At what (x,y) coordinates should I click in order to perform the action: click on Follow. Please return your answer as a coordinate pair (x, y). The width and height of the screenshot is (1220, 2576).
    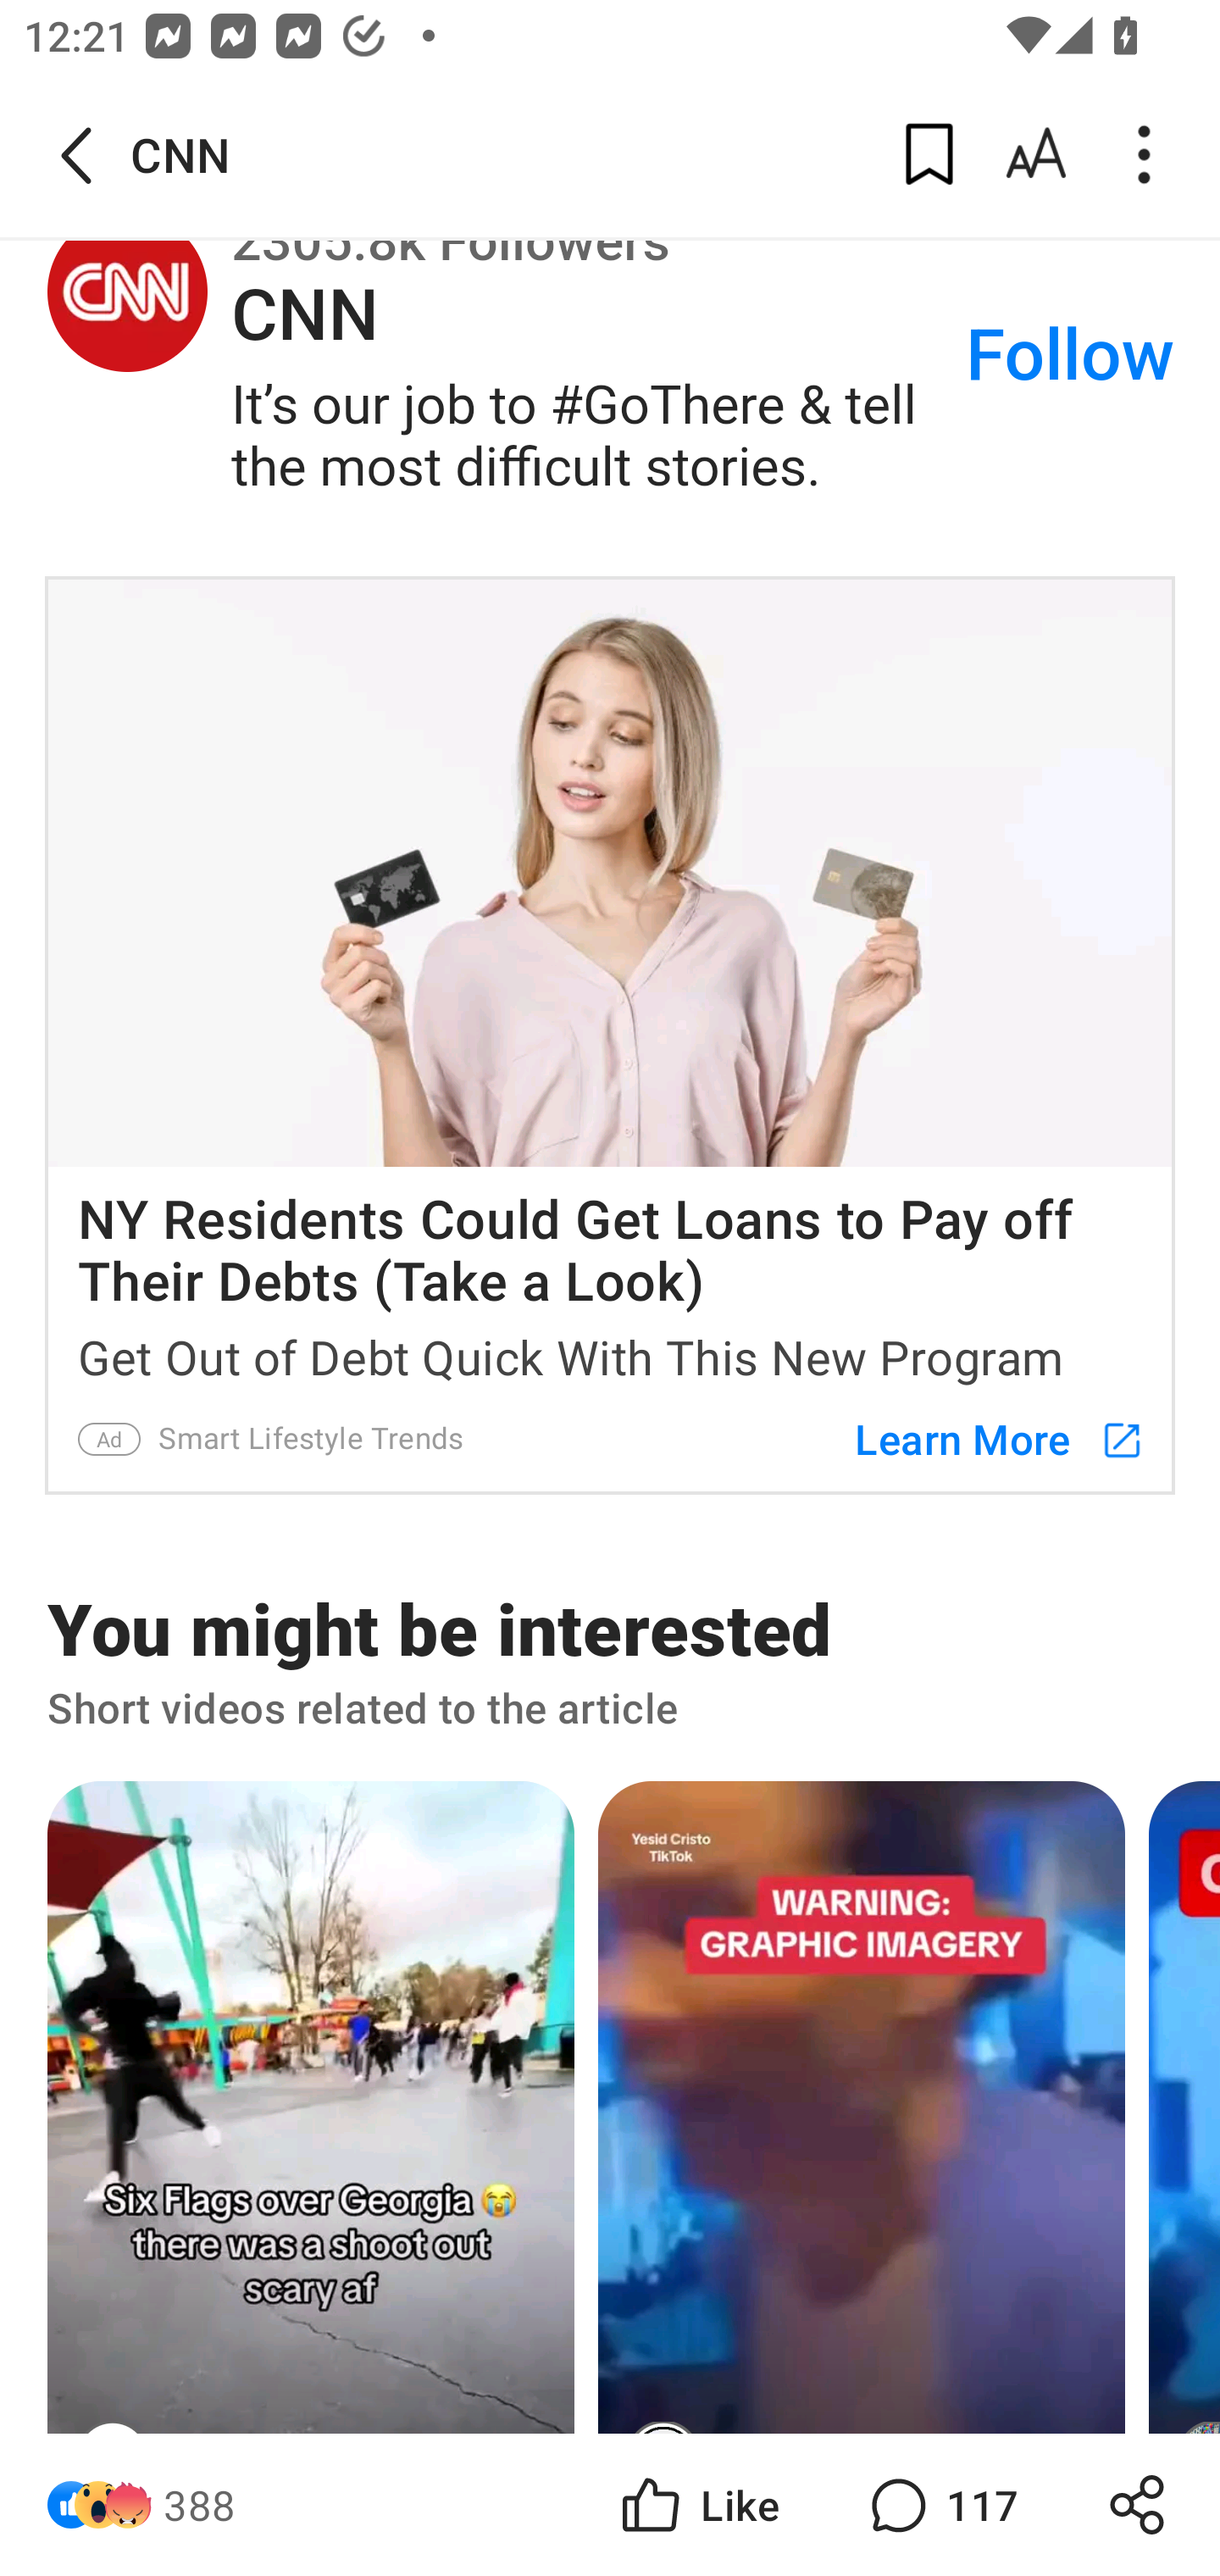
    Looking at the image, I should click on (1070, 358).